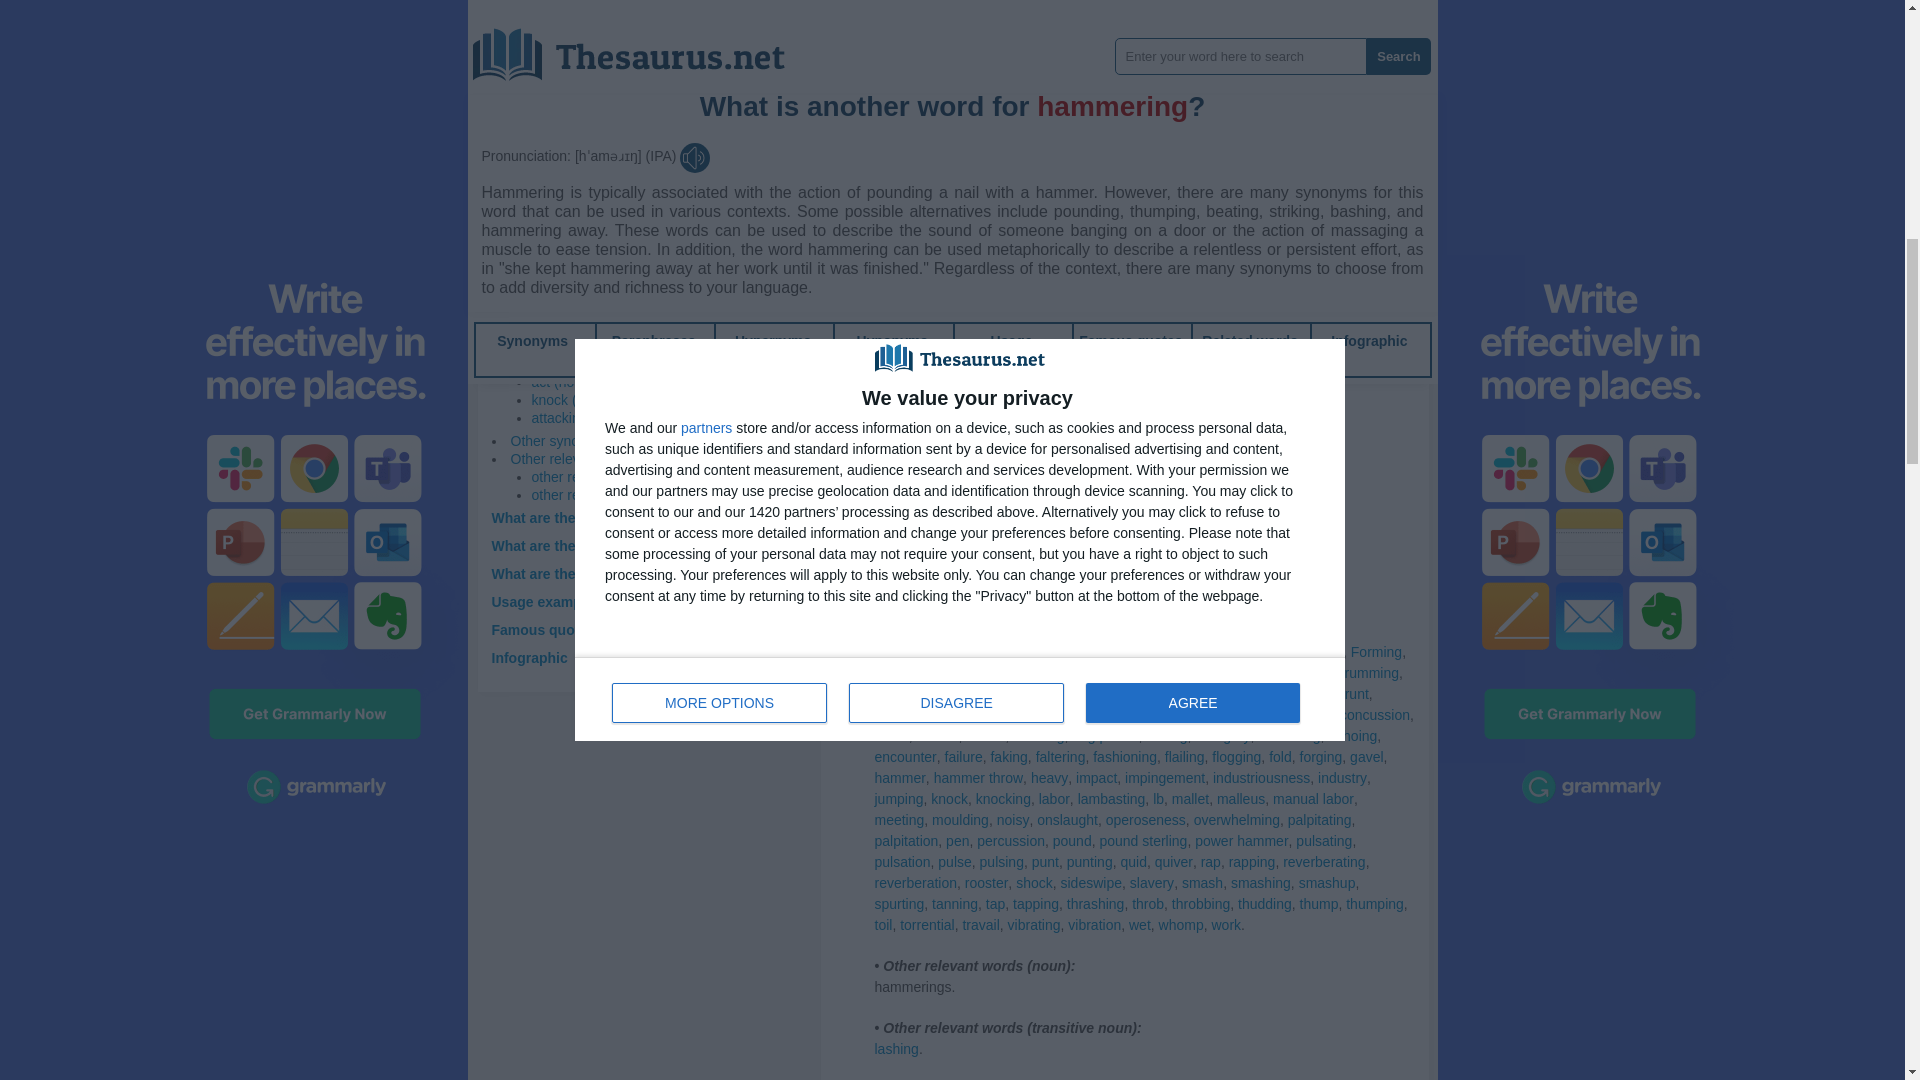  What do you see at coordinates (1023, 16) in the screenshot?
I see `Synonyms for Hammering` at bounding box center [1023, 16].